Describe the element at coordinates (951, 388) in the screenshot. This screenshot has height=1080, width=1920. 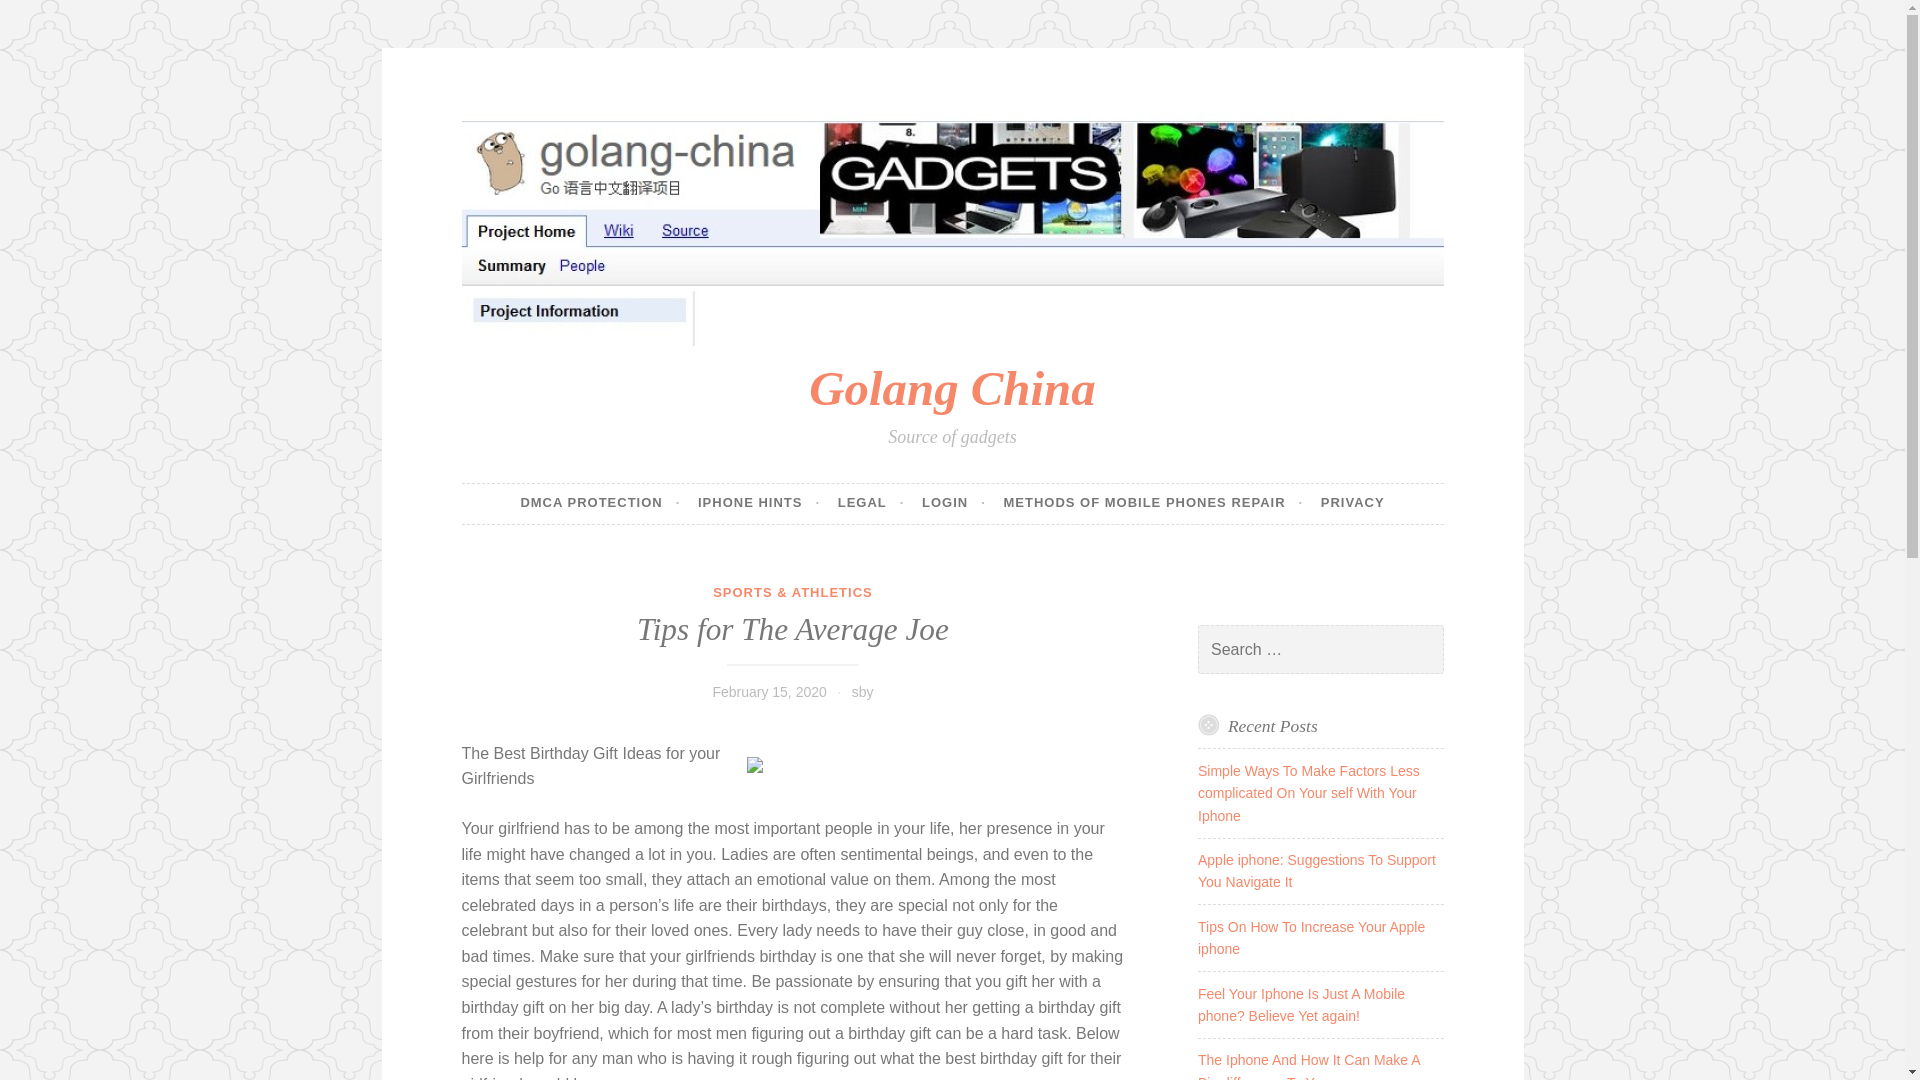
I see `Golang China` at that location.